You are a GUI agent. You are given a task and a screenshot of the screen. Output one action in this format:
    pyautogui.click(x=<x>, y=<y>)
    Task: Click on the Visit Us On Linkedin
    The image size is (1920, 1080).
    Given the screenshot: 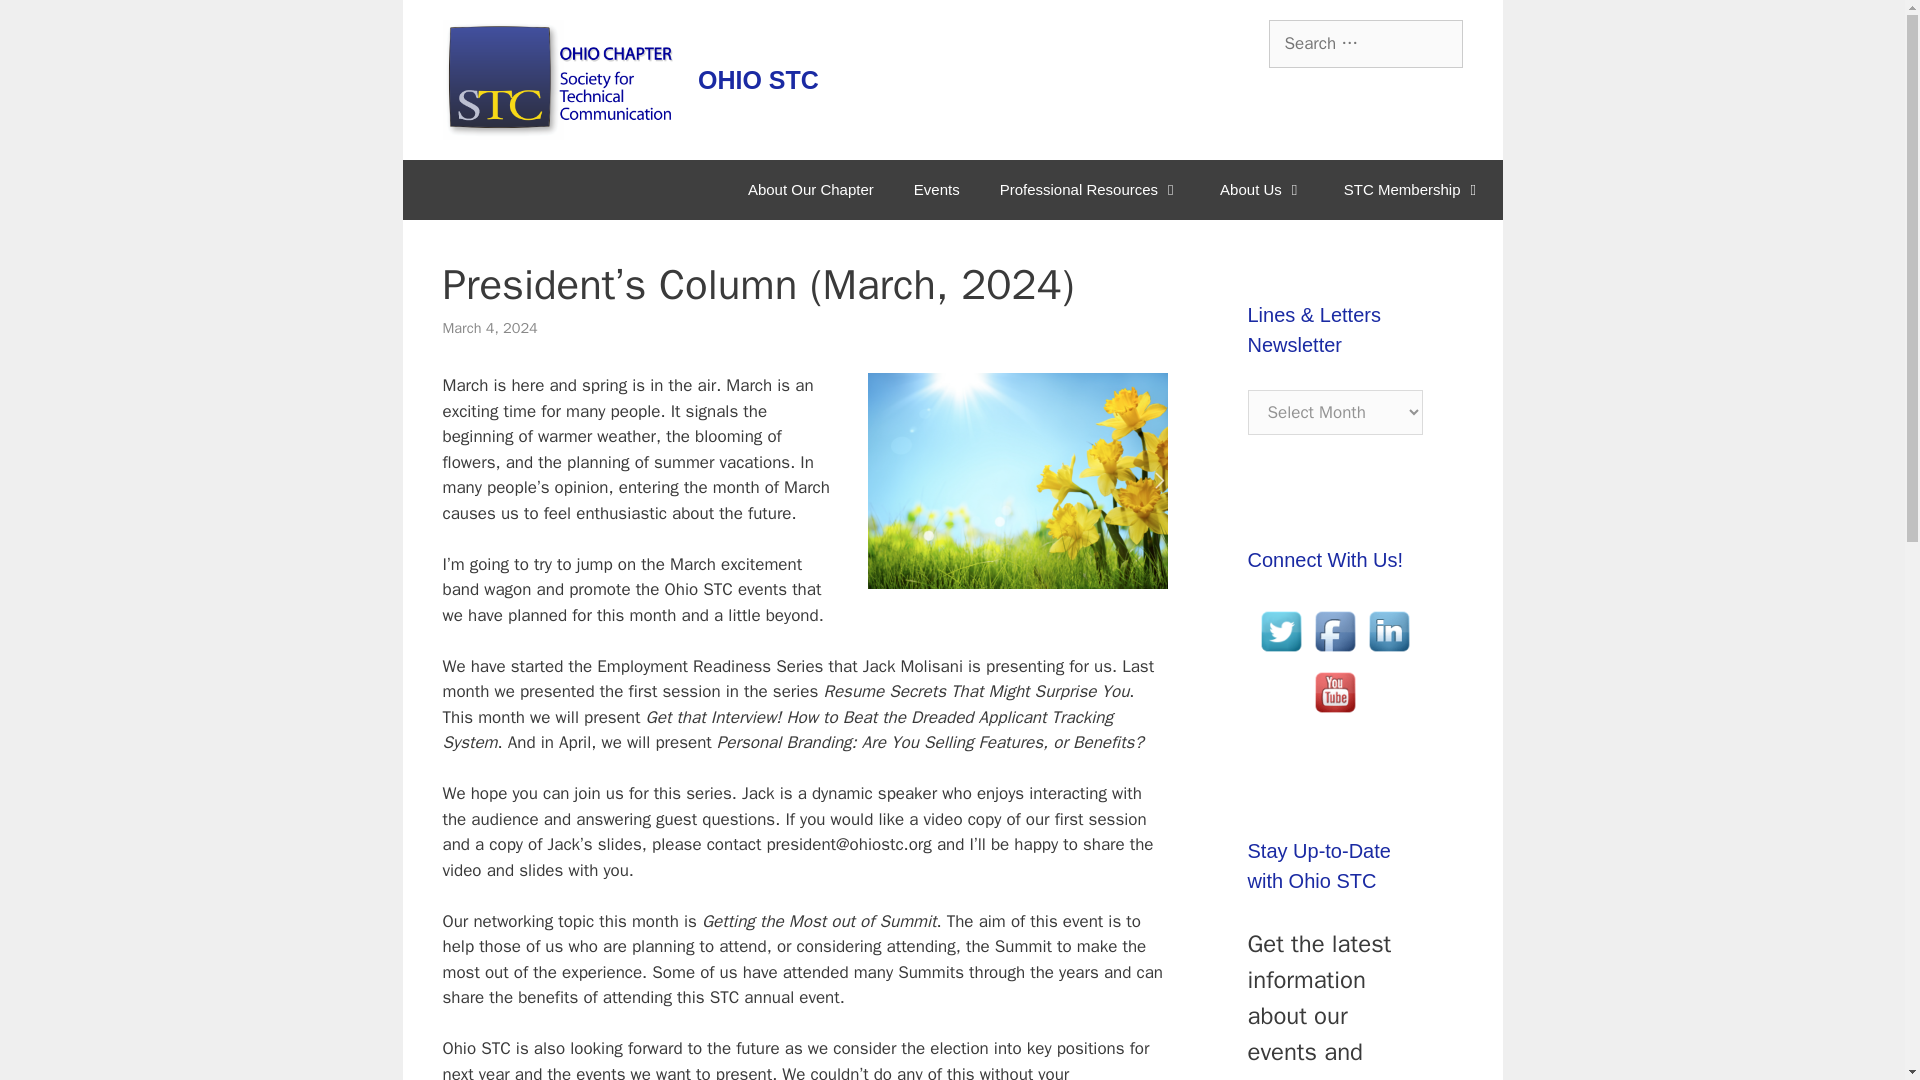 What is the action you would take?
    pyautogui.click(x=1388, y=652)
    